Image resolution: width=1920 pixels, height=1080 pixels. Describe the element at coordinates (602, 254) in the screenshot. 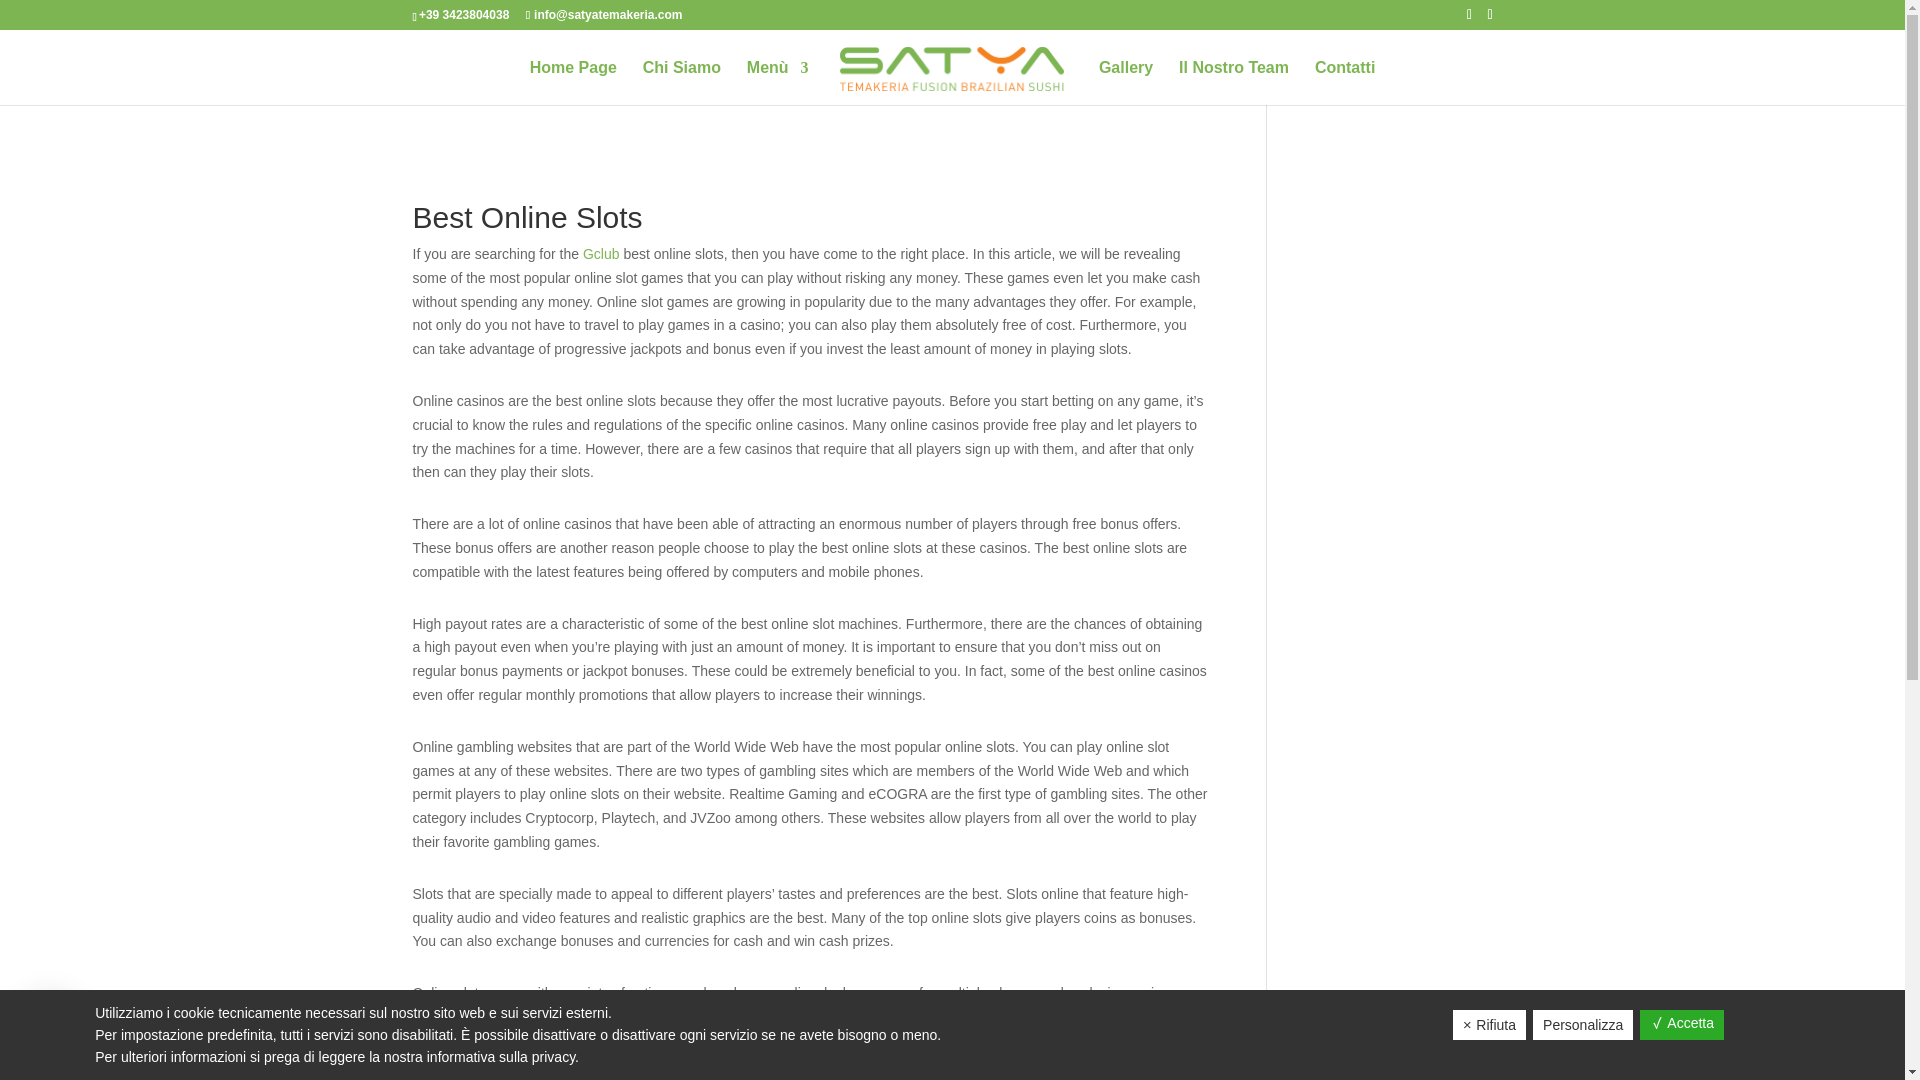

I see `Gclub` at that location.